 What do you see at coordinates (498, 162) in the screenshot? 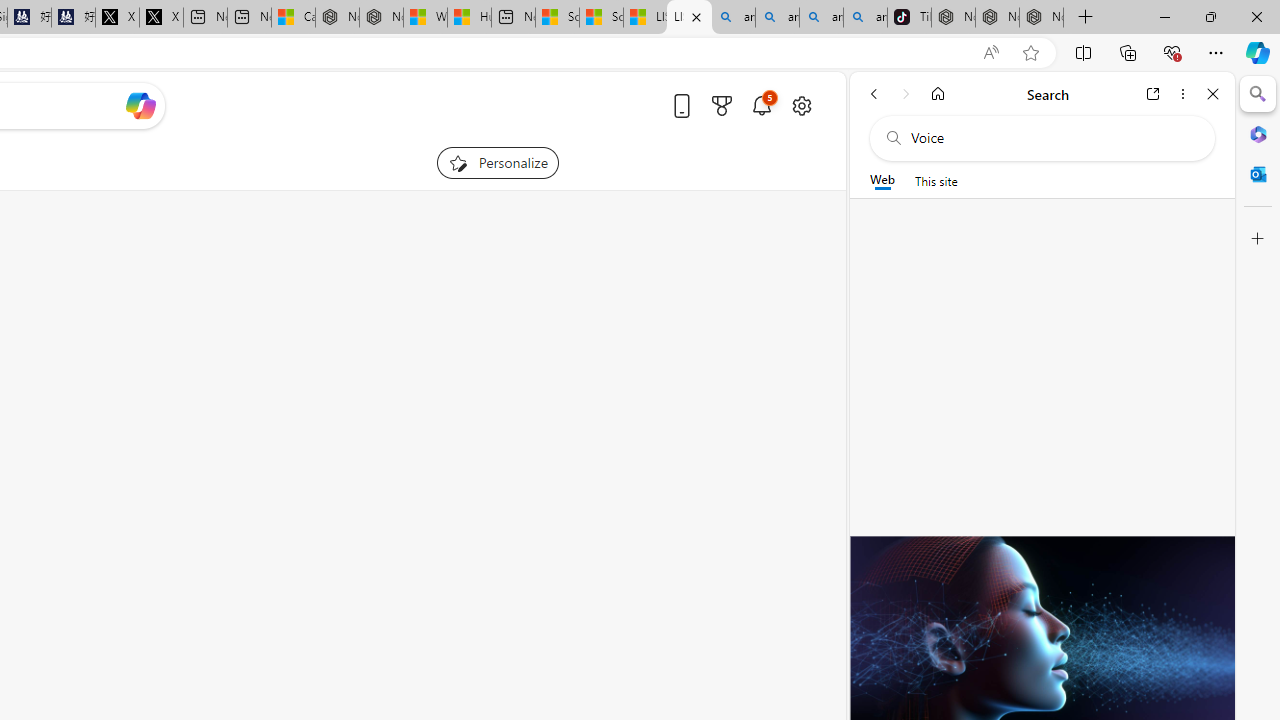
I see `Personalize your feed"` at bounding box center [498, 162].